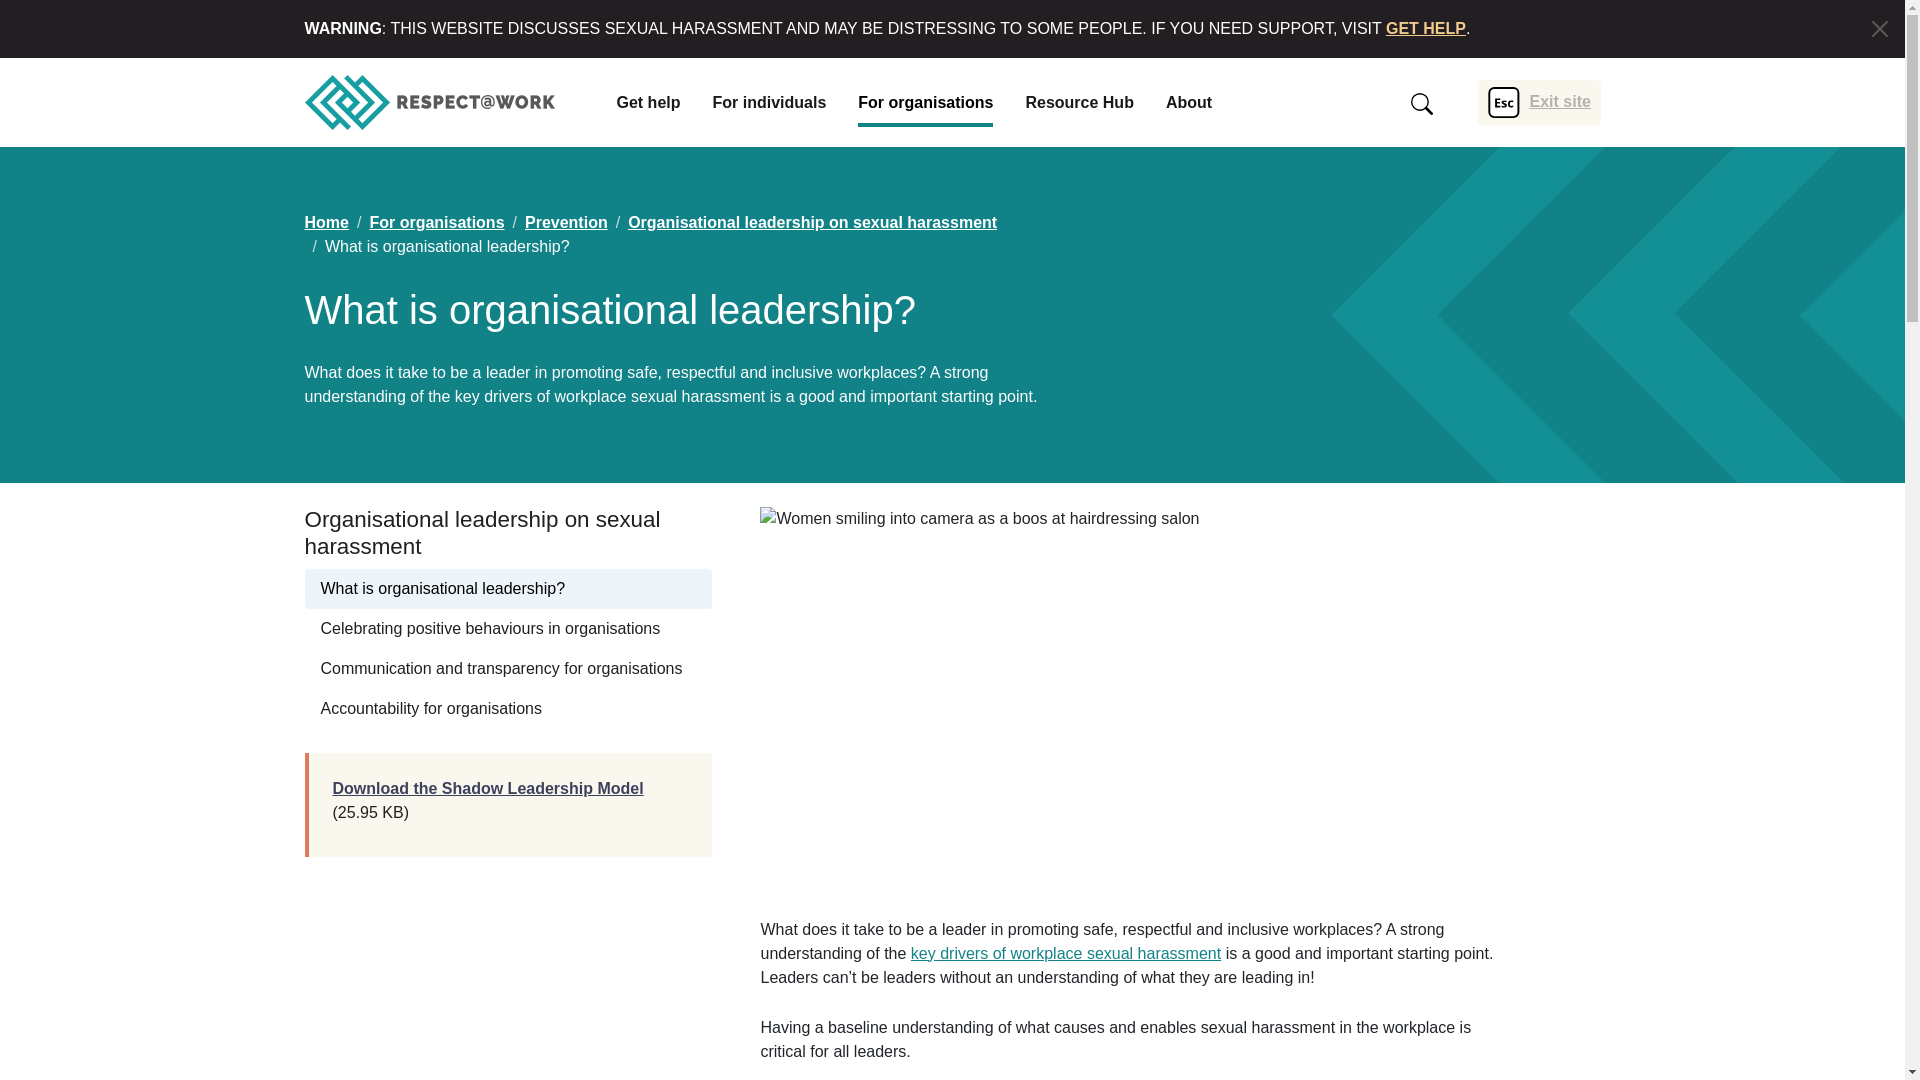  Describe the element at coordinates (1538, 102) in the screenshot. I see `Exit site` at that location.